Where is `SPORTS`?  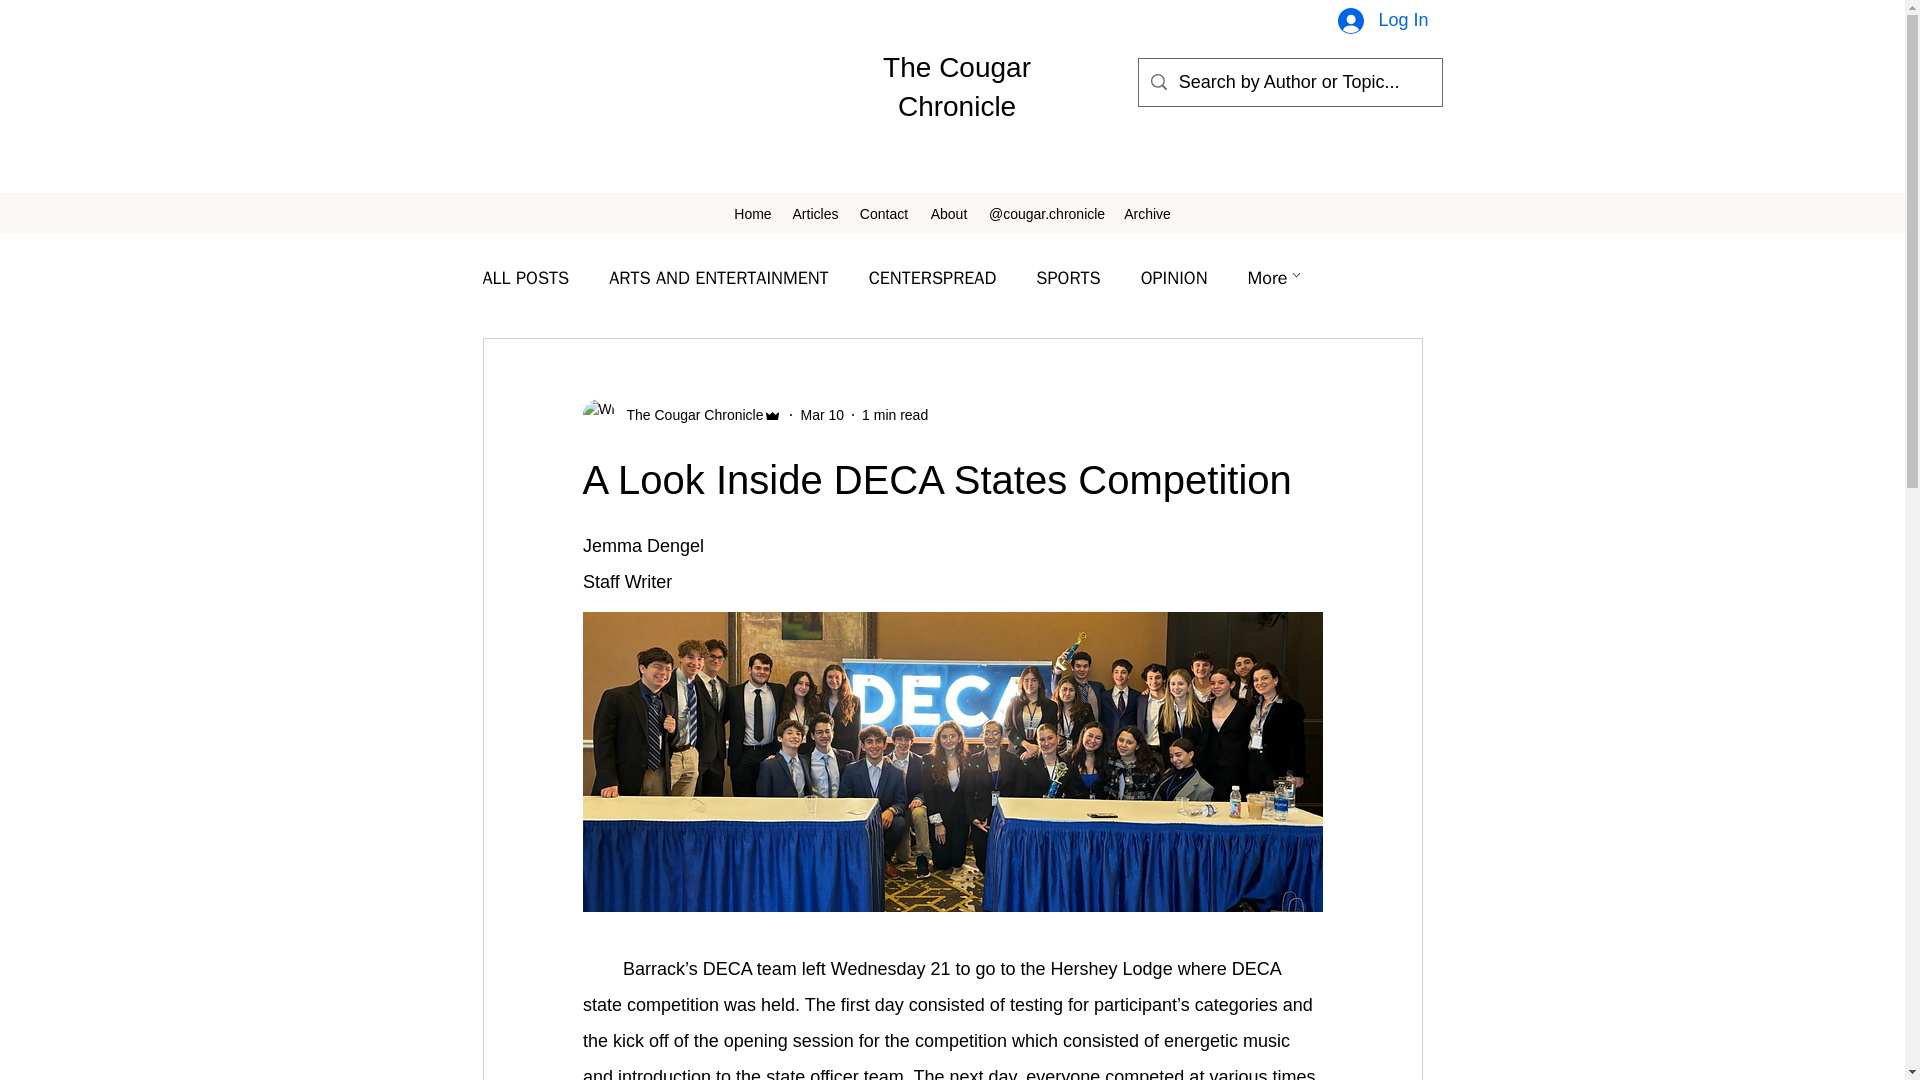
SPORTS is located at coordinates (1068, 278).